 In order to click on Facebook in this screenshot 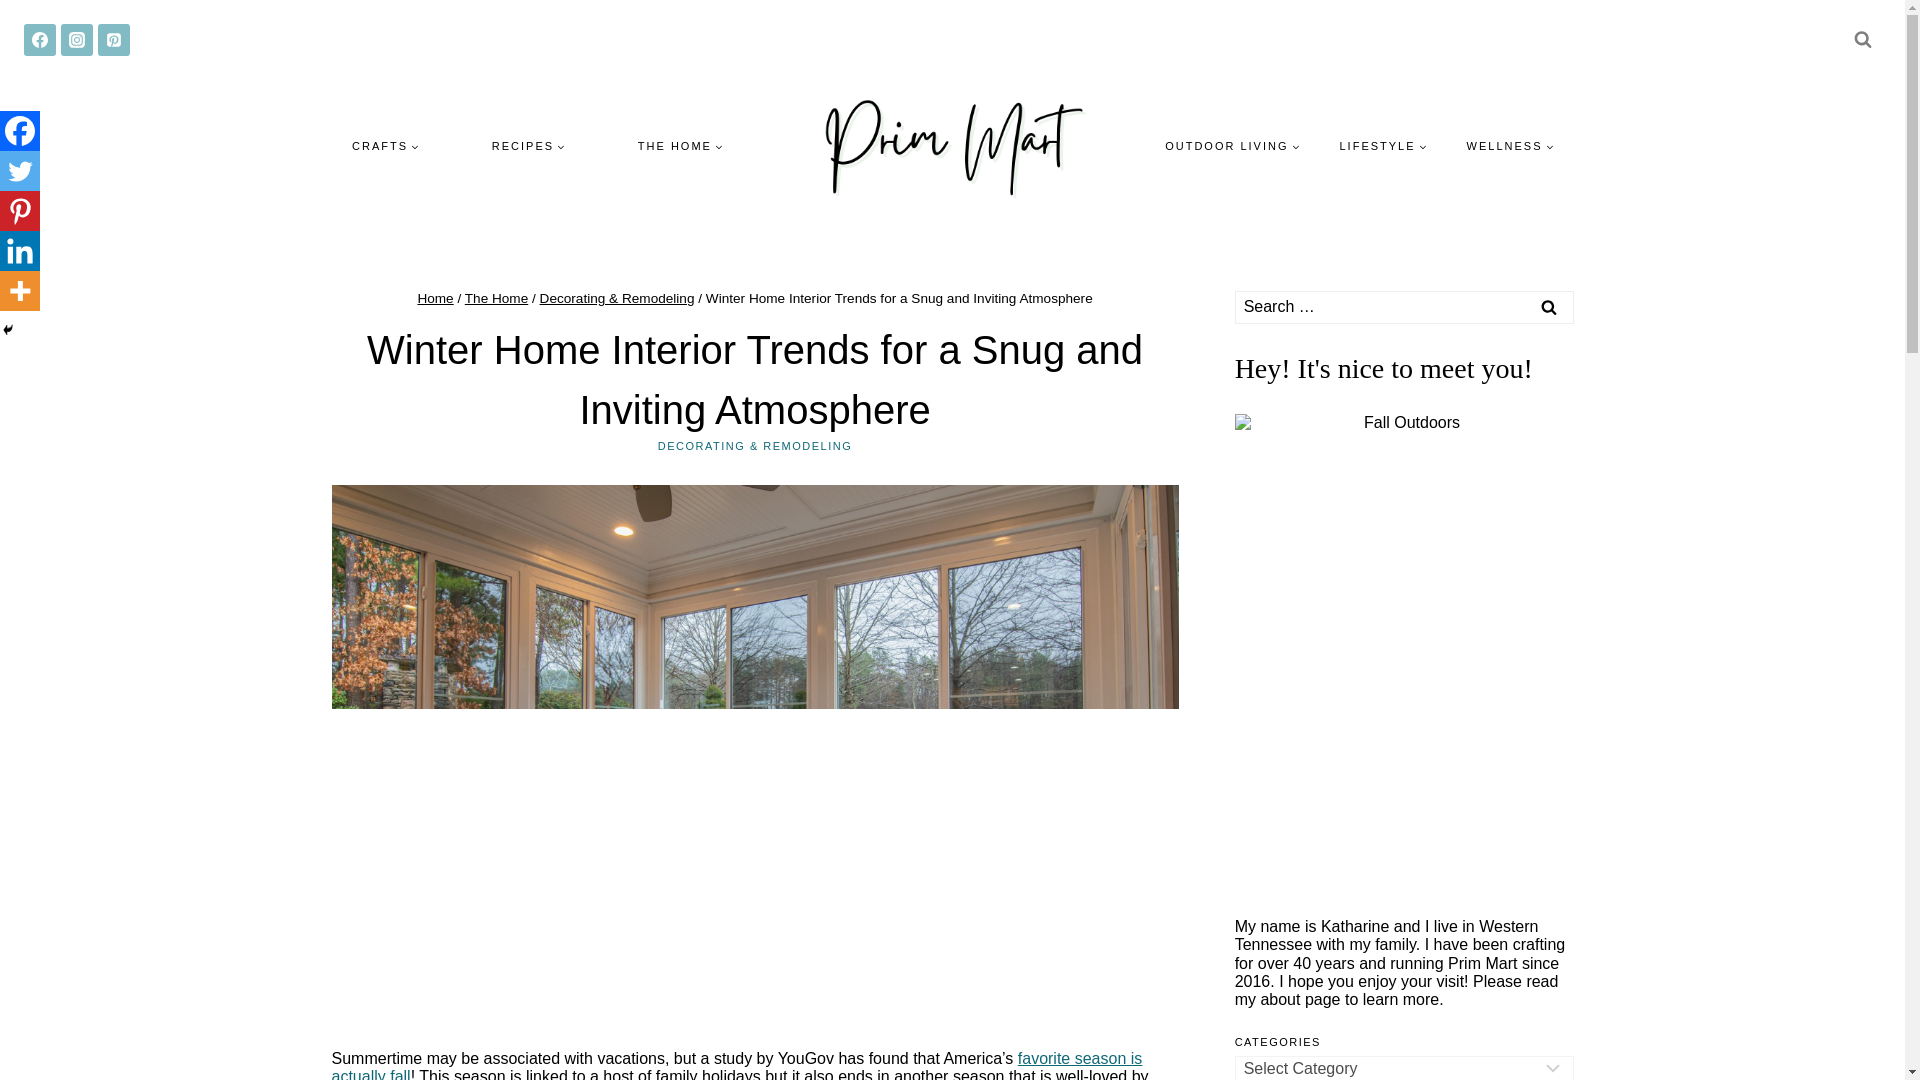, I will do `click(20, 131)`.